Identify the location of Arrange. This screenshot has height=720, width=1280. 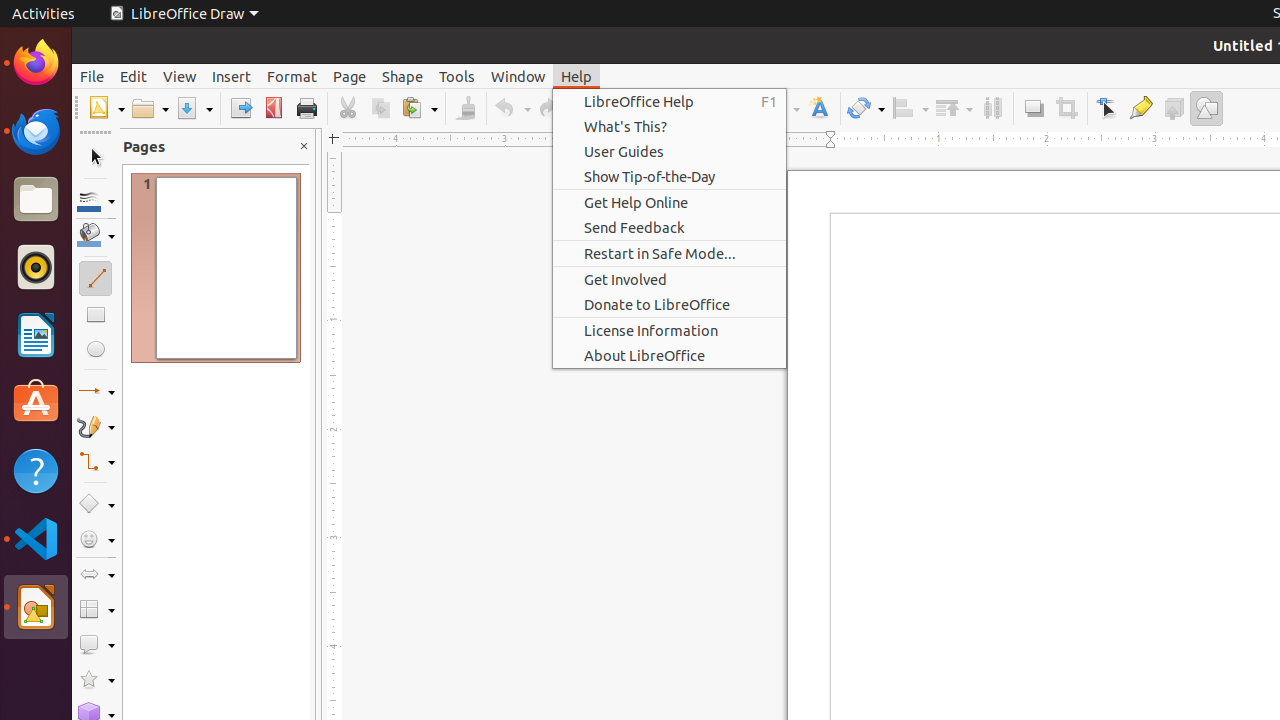
(954, 108).